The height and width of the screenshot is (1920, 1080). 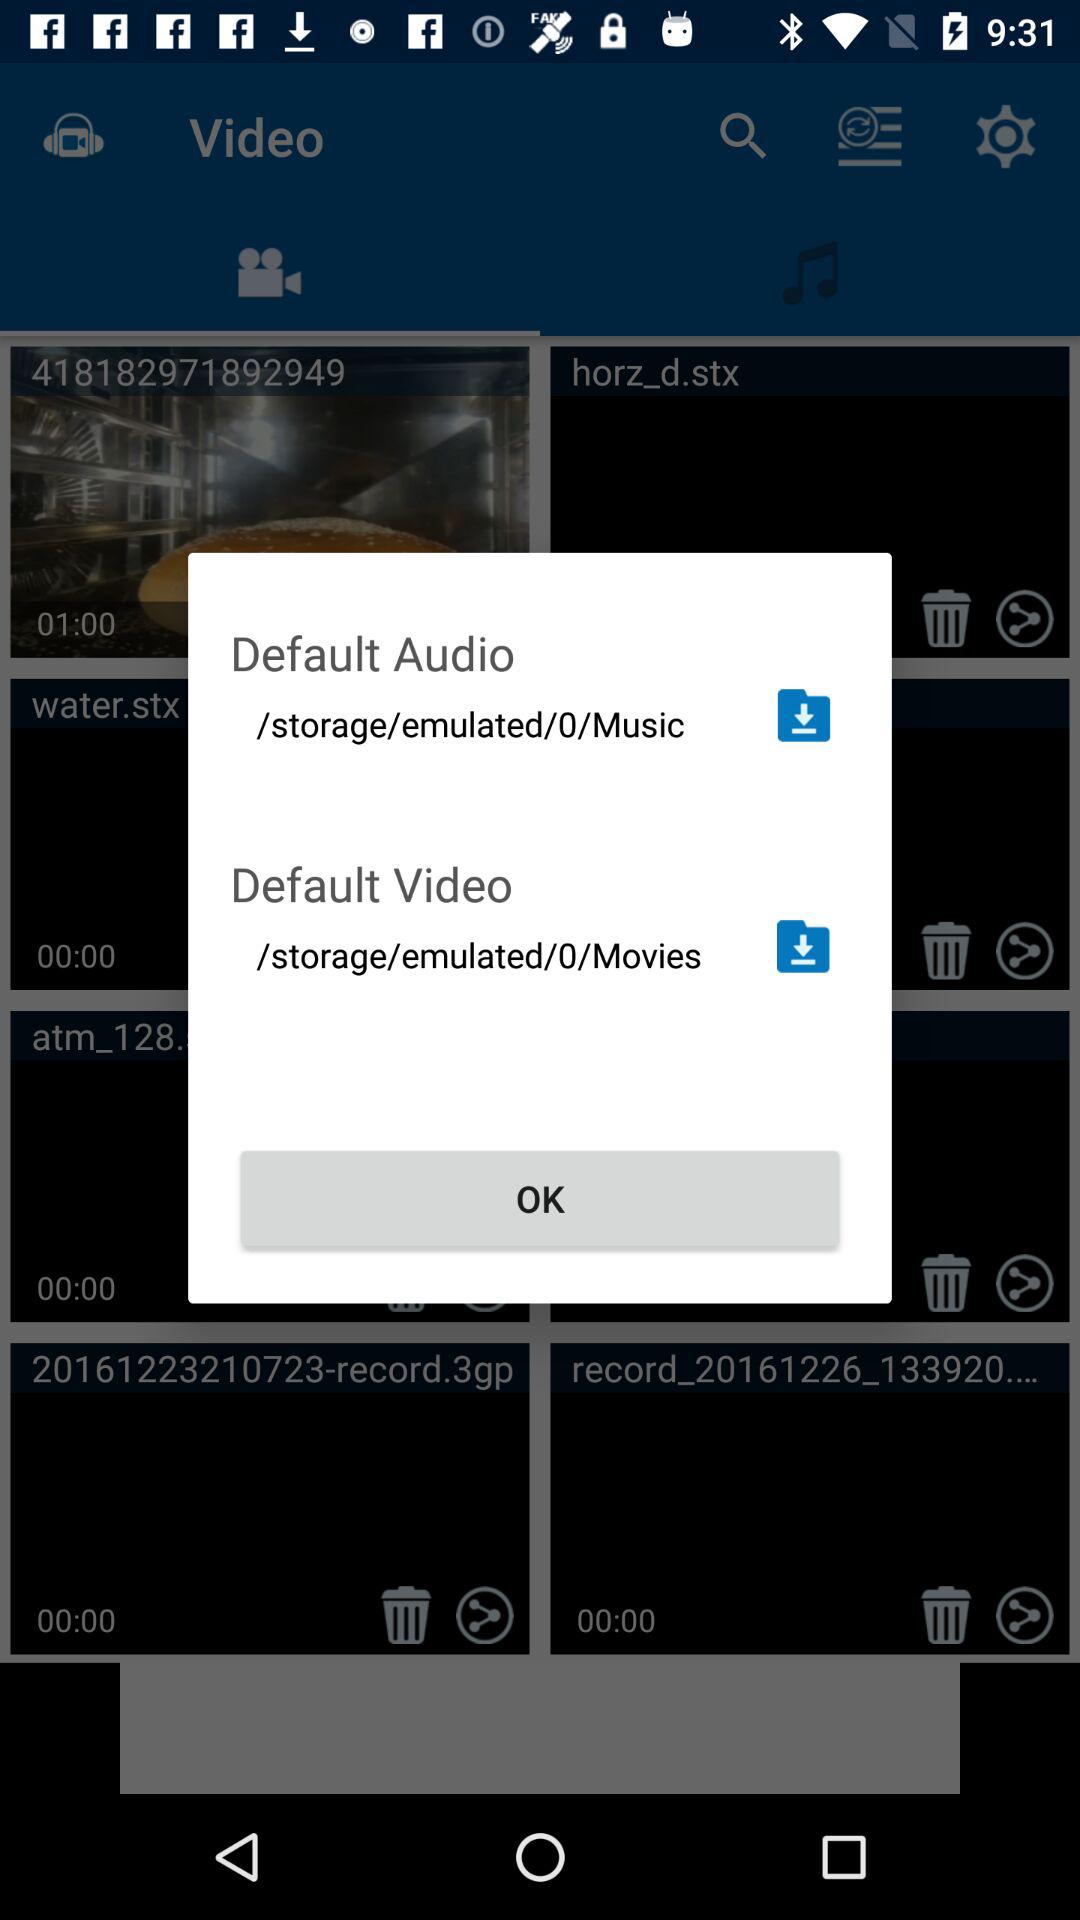 I want to click on download file, so click(x=802, y=946).